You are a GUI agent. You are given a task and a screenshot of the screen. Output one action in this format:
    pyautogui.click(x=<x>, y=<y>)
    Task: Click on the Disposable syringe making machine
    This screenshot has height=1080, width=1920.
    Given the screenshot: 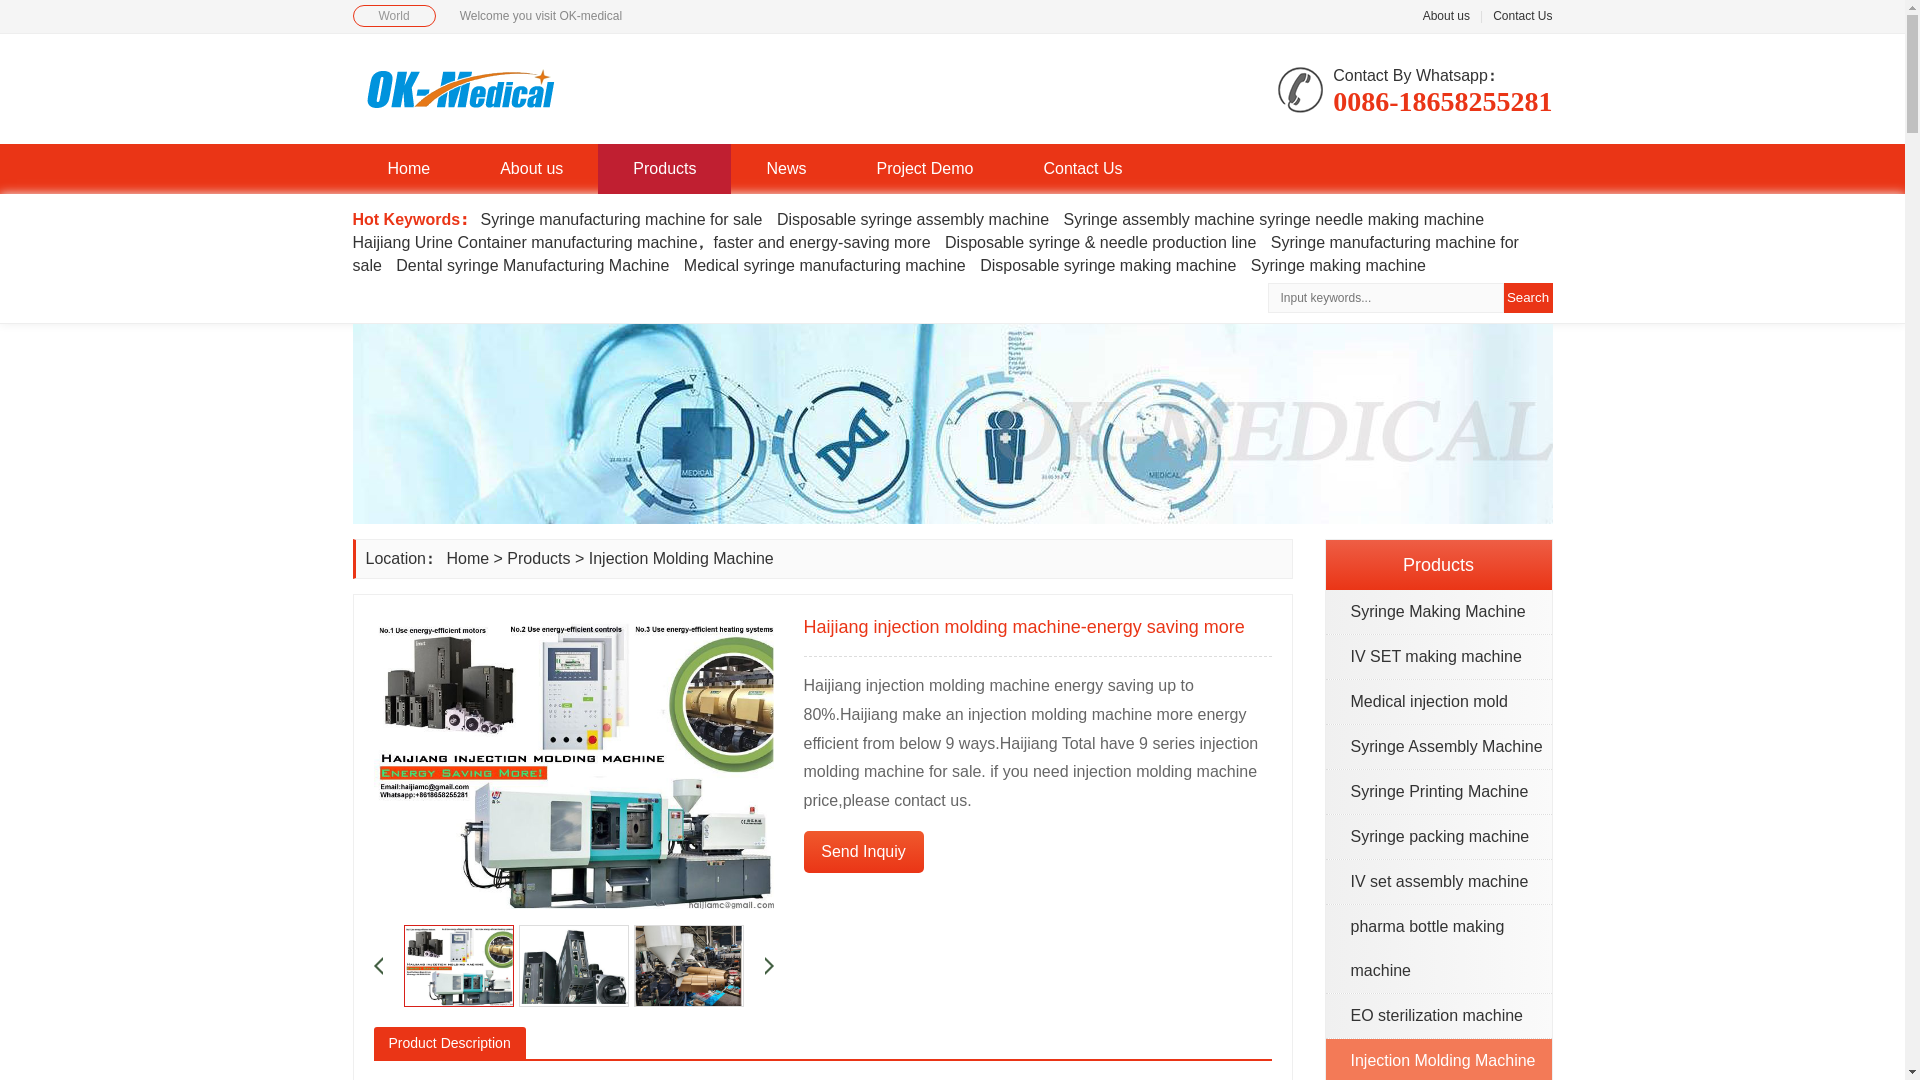 What is the action you would take?
    pyautogui.click(x=1108, y=266)
    